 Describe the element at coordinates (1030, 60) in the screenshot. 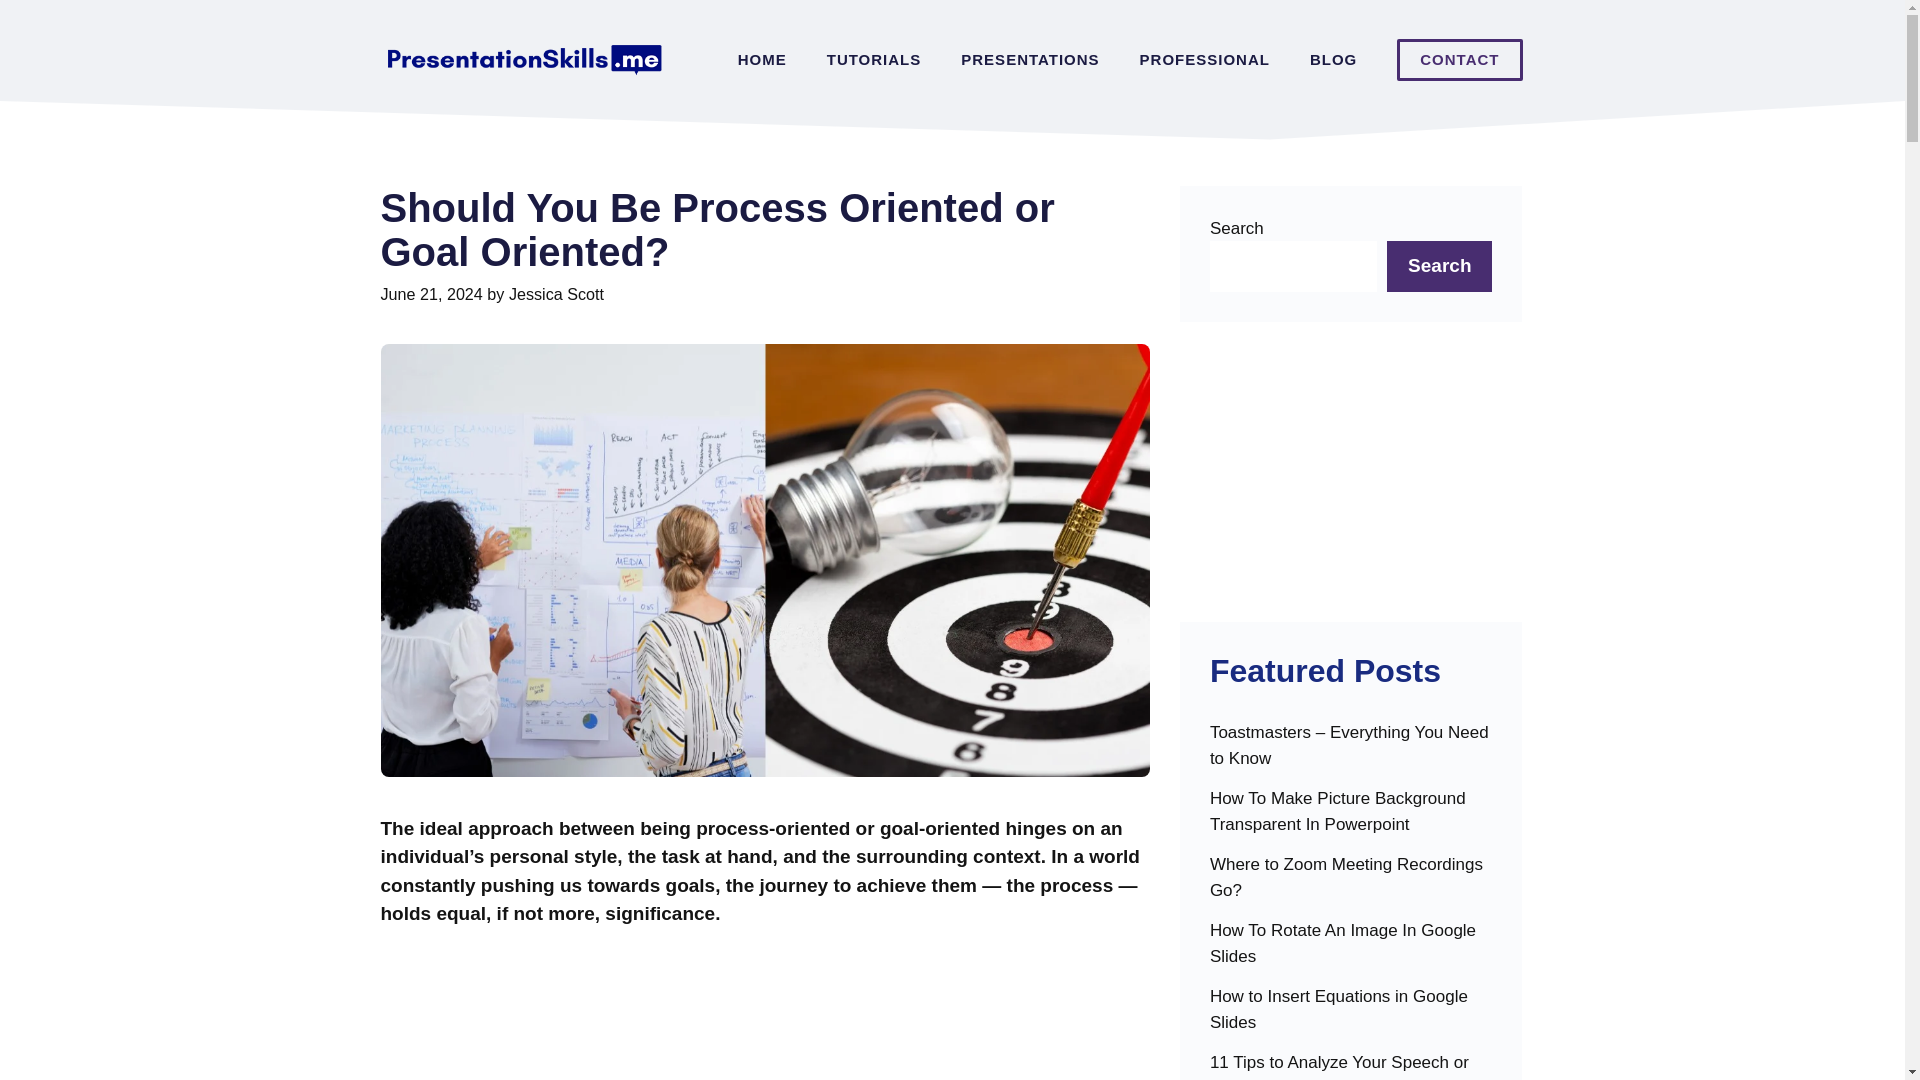

I see `PRESENTATIONS` at that location.